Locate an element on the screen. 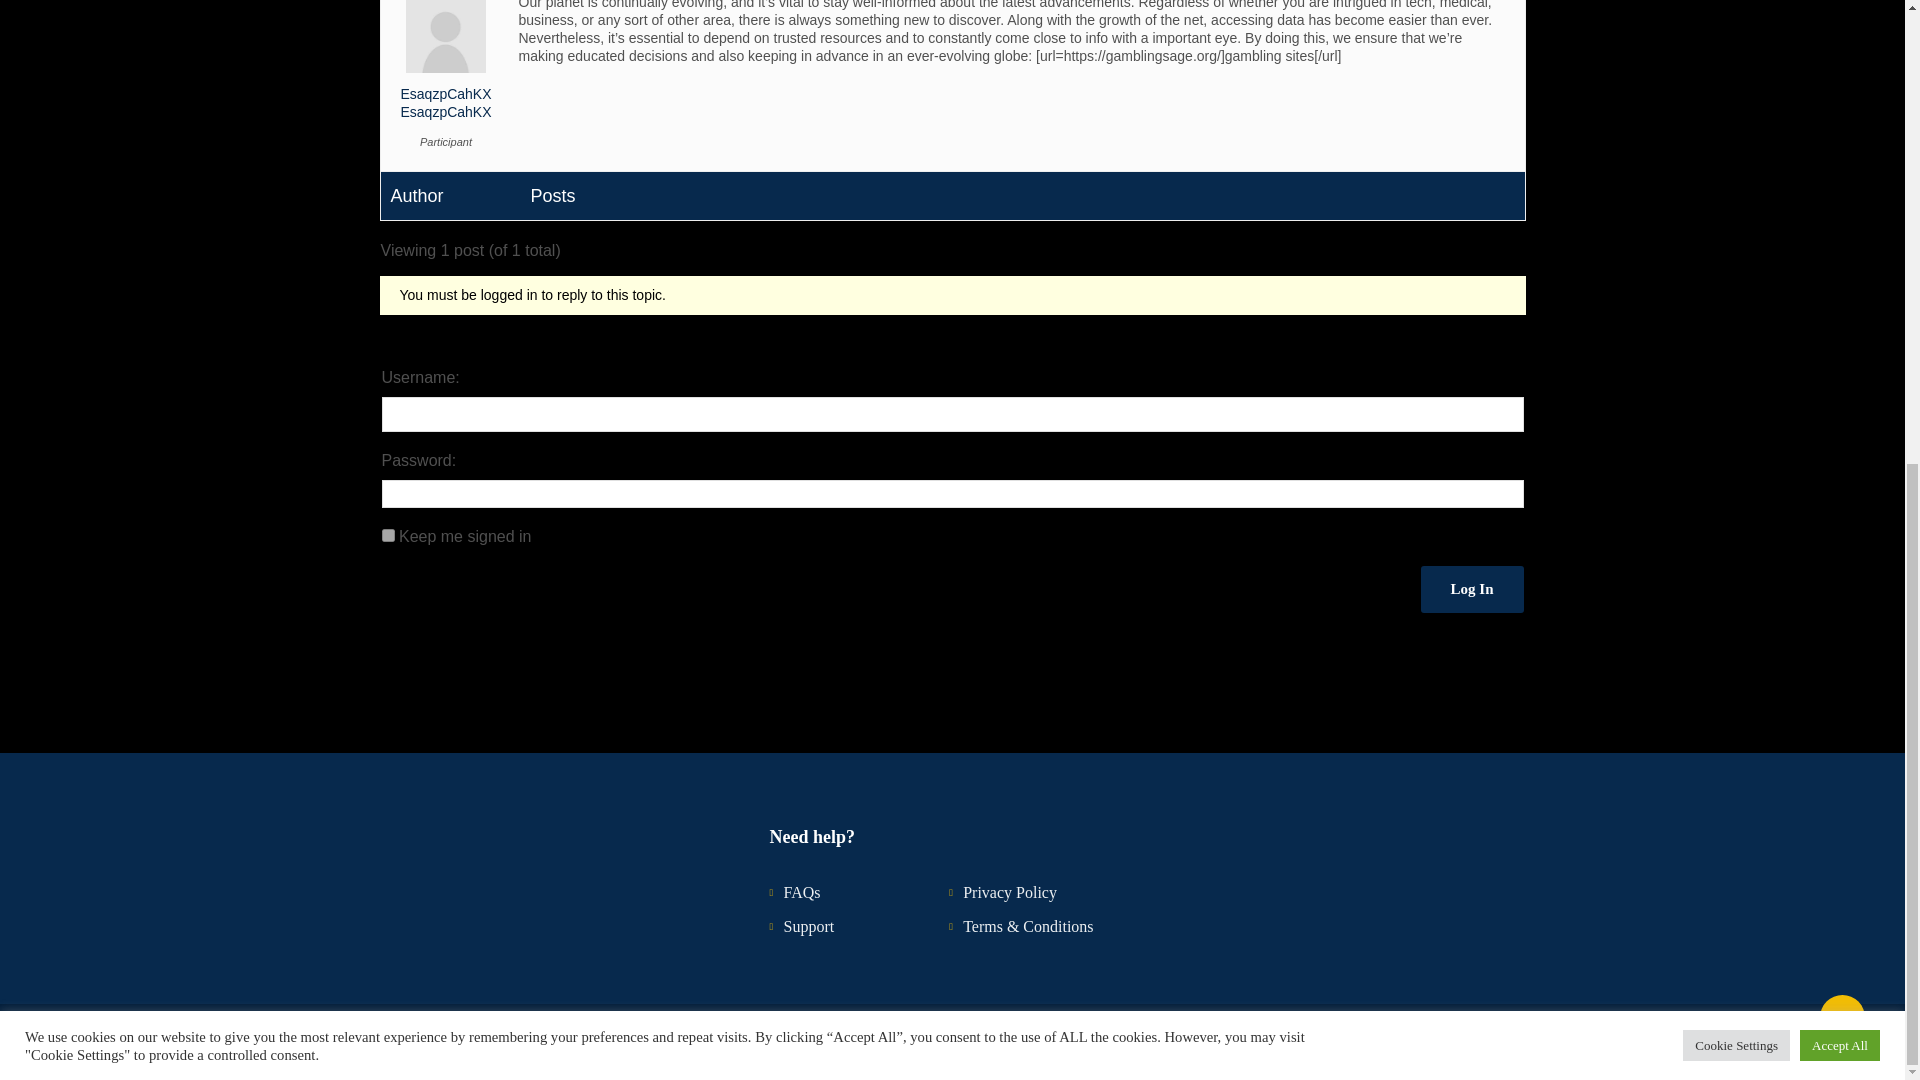 This screenshot has width=1920, height=1080. Privacy Policy is located at coordinates (1010, 892).